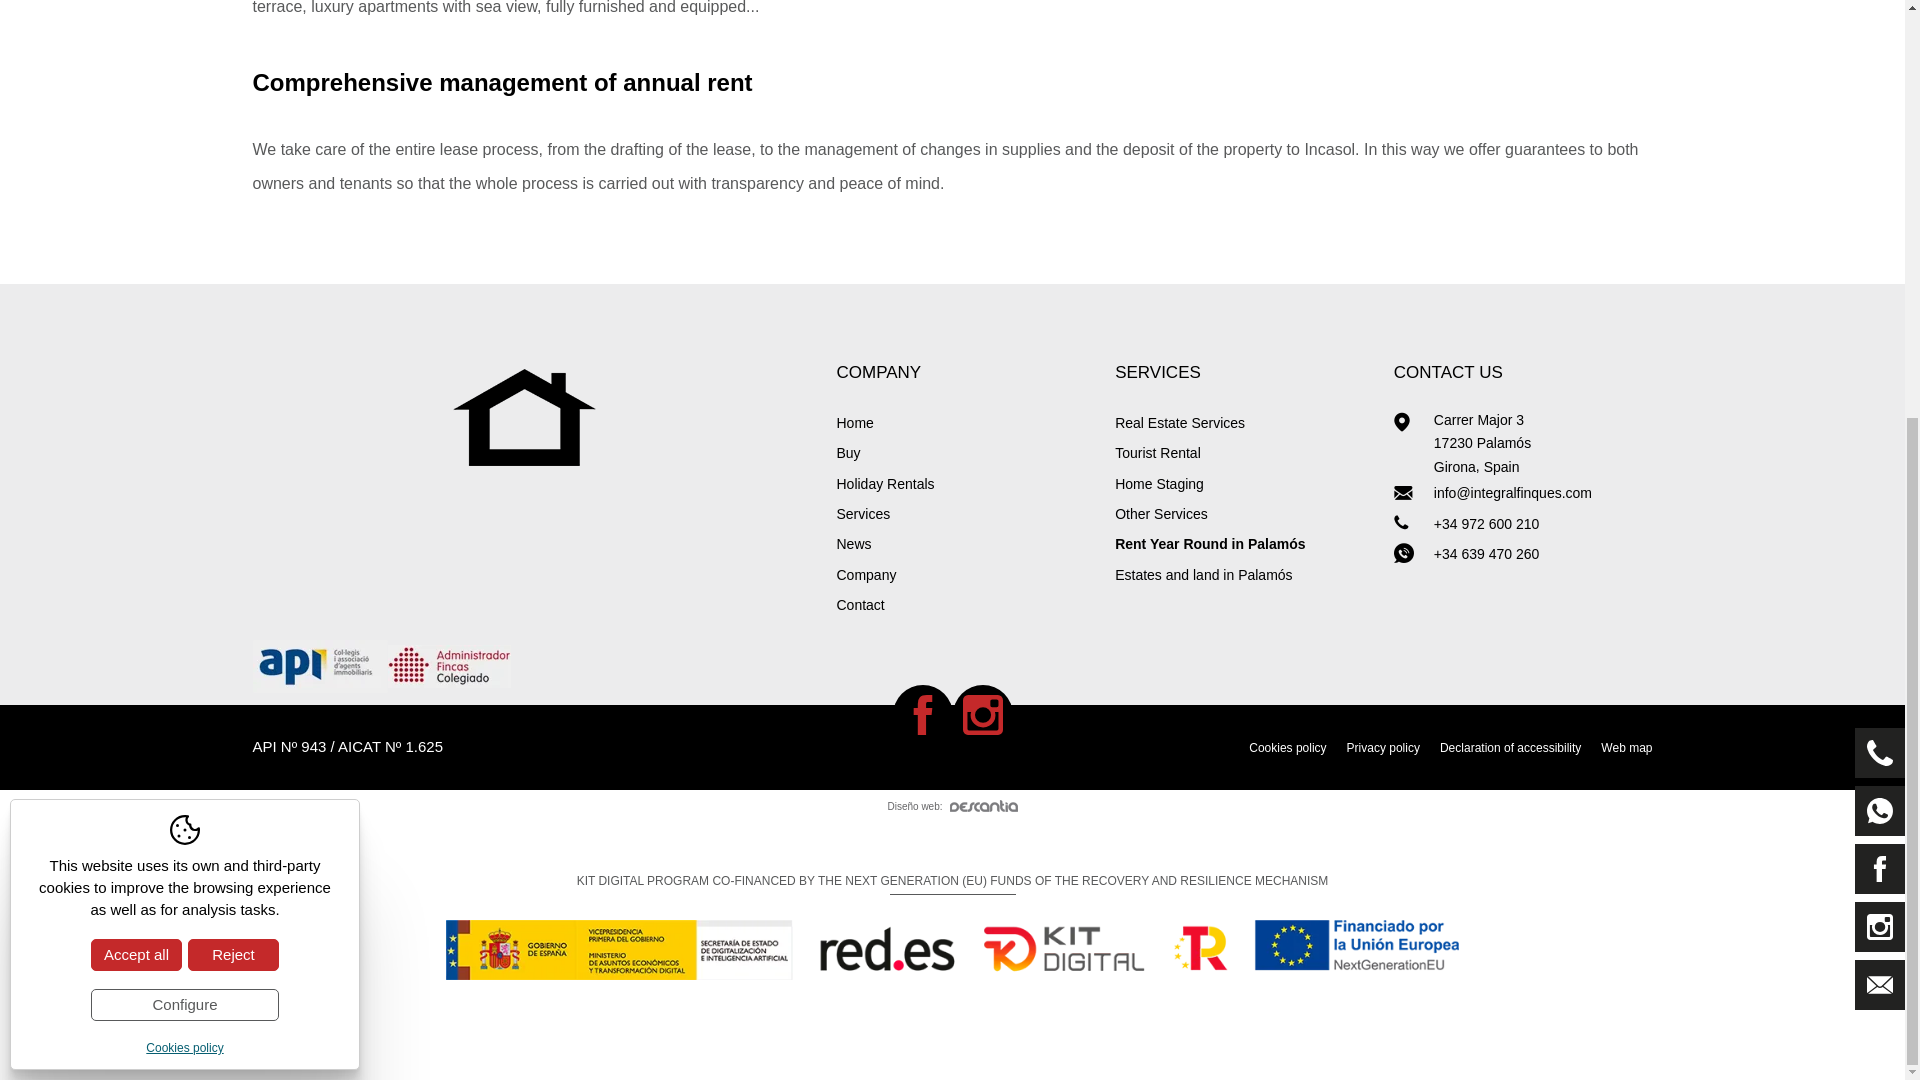 The height and width of the screenshot is (1080, 1920). I want to click on News, so click(964, 544).